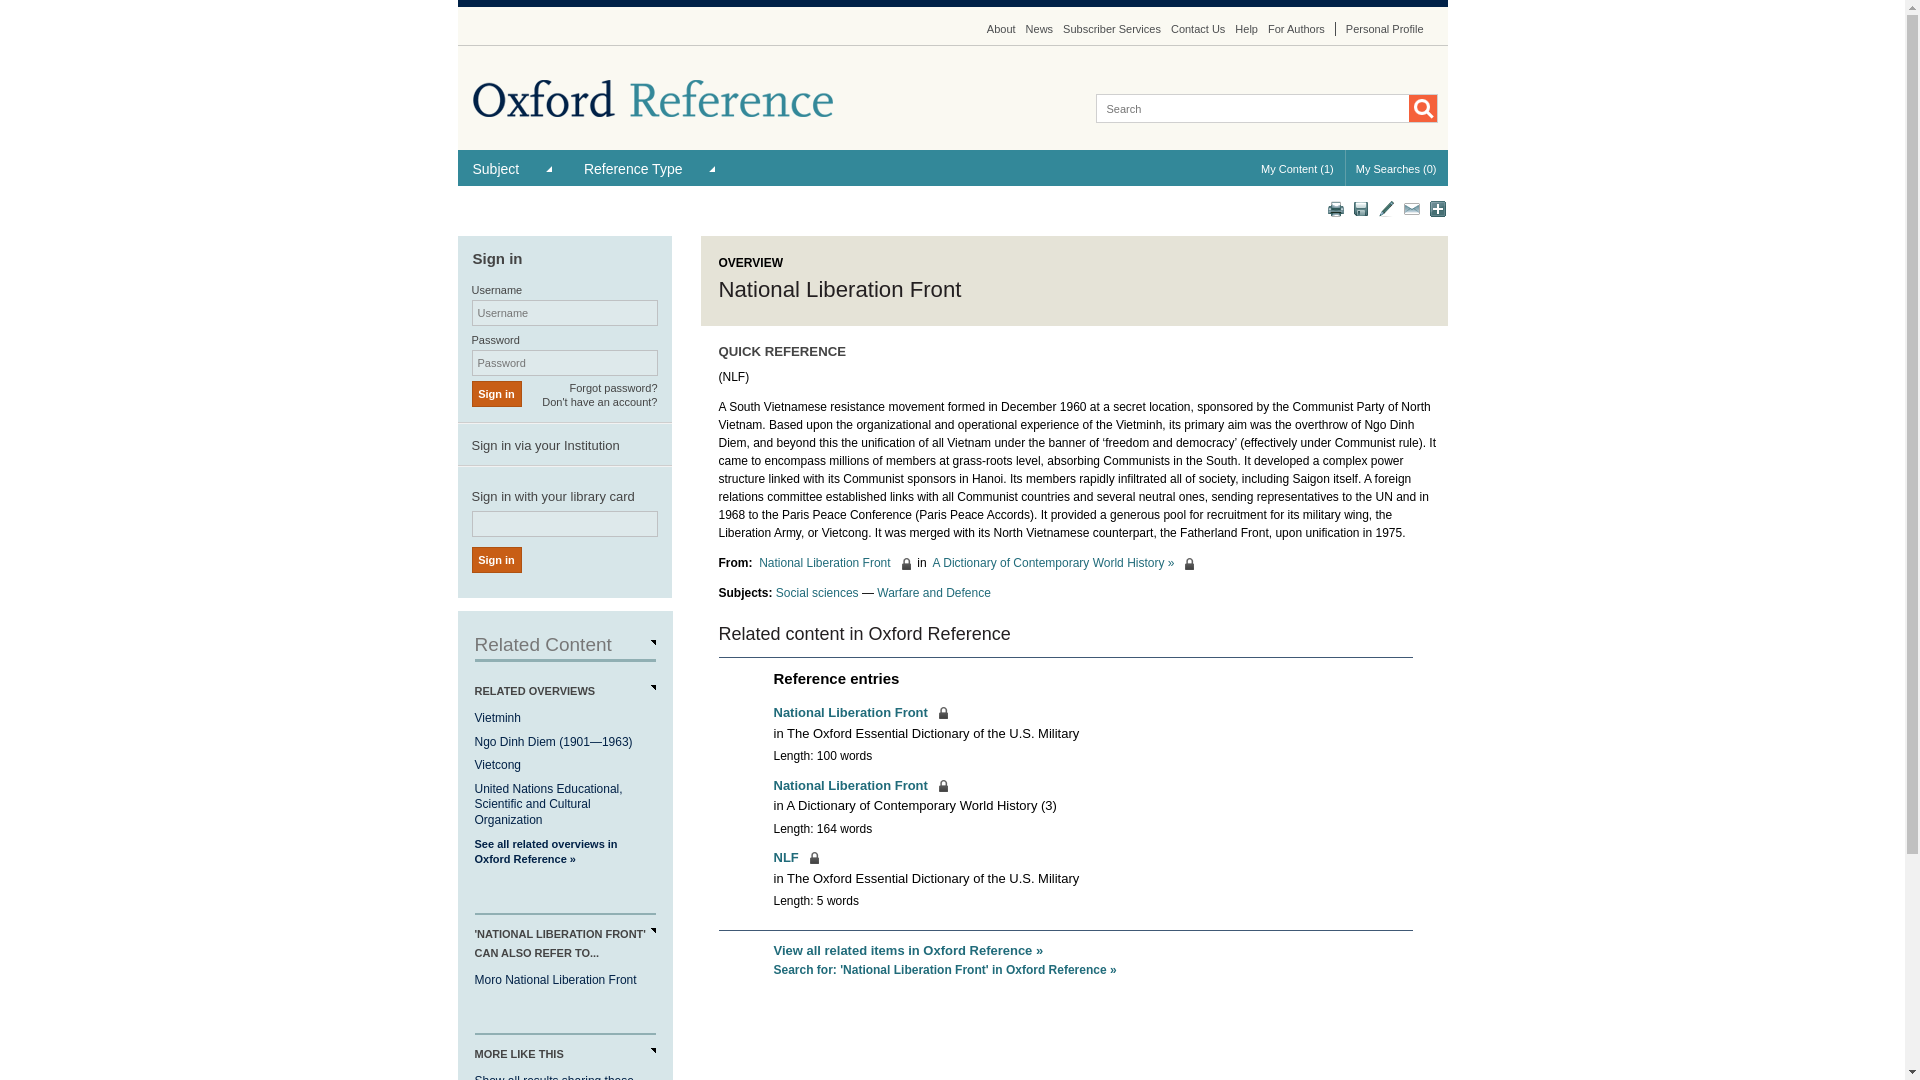  What do you see at coordinates (1112, 28) in the screenshot?
I see `Subscriber Services` at bounding box center [1112, 28].